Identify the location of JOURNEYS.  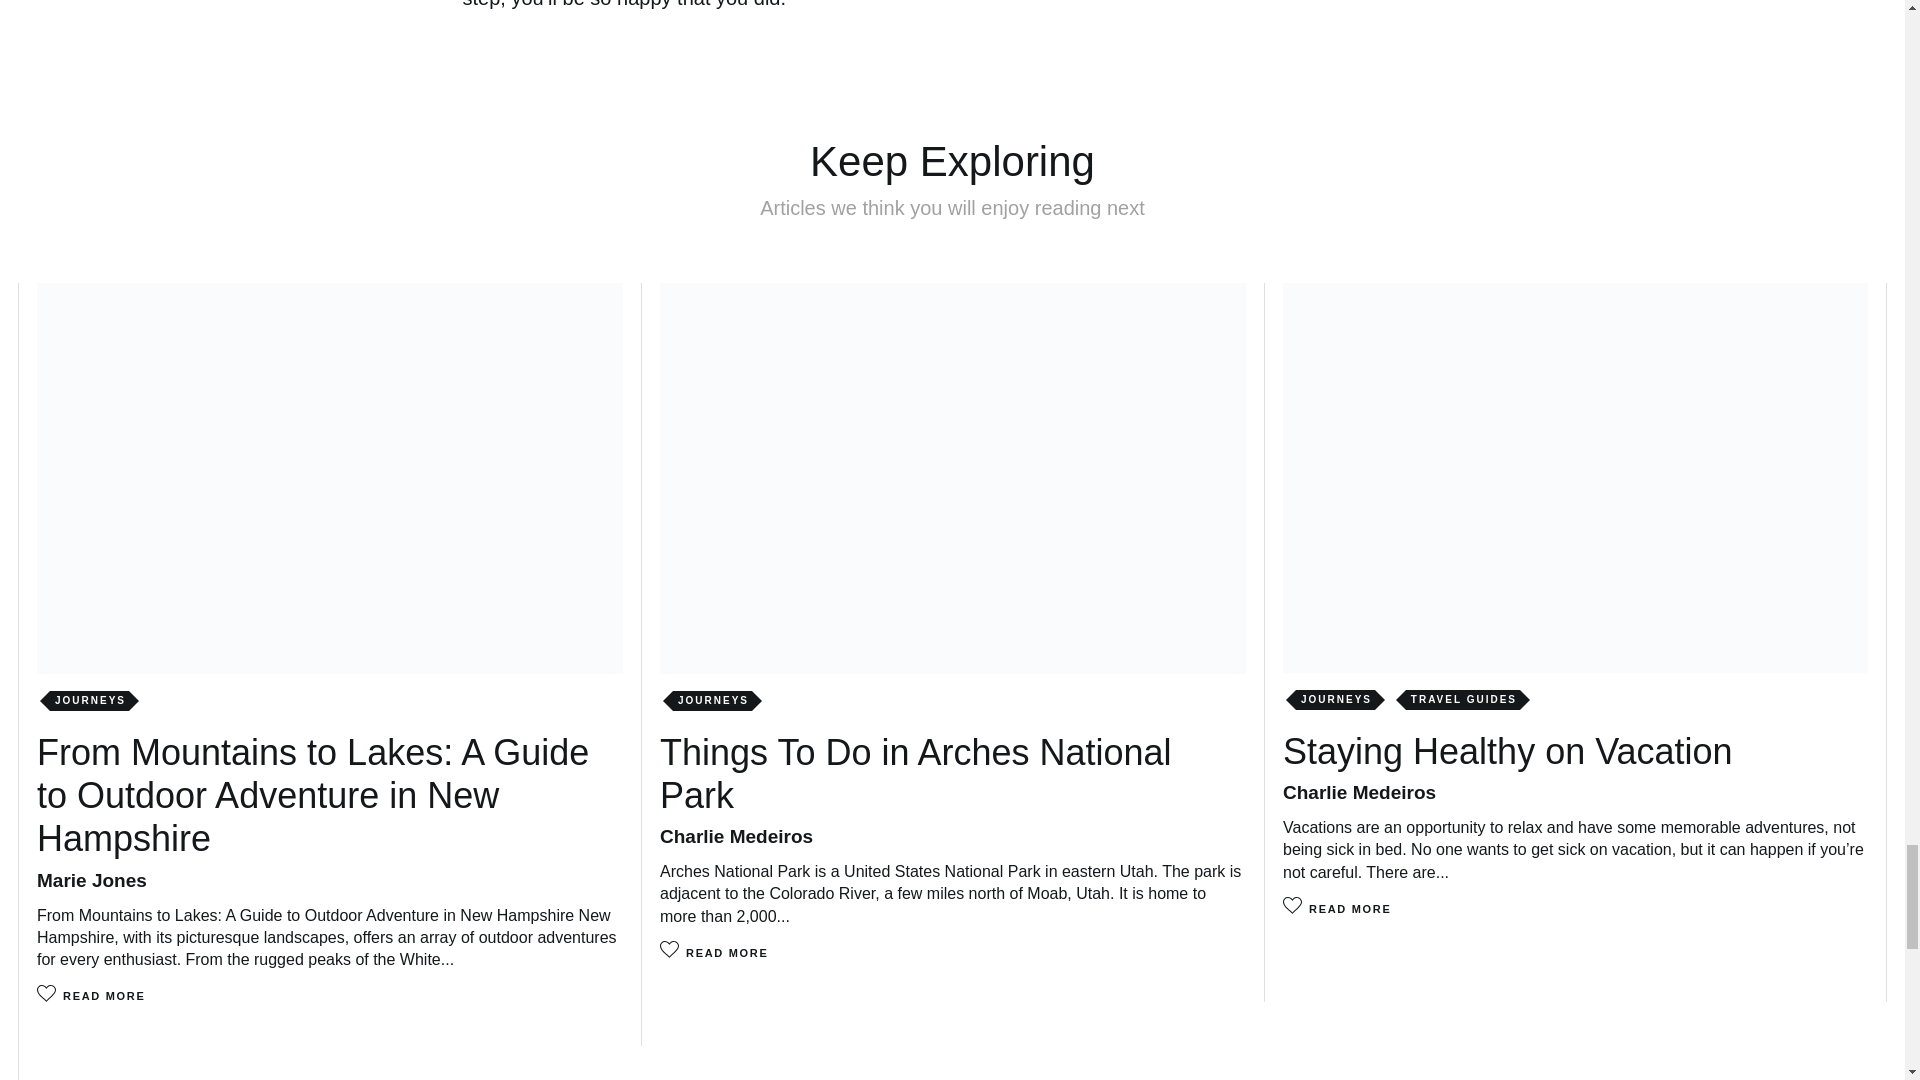
(712, 700).